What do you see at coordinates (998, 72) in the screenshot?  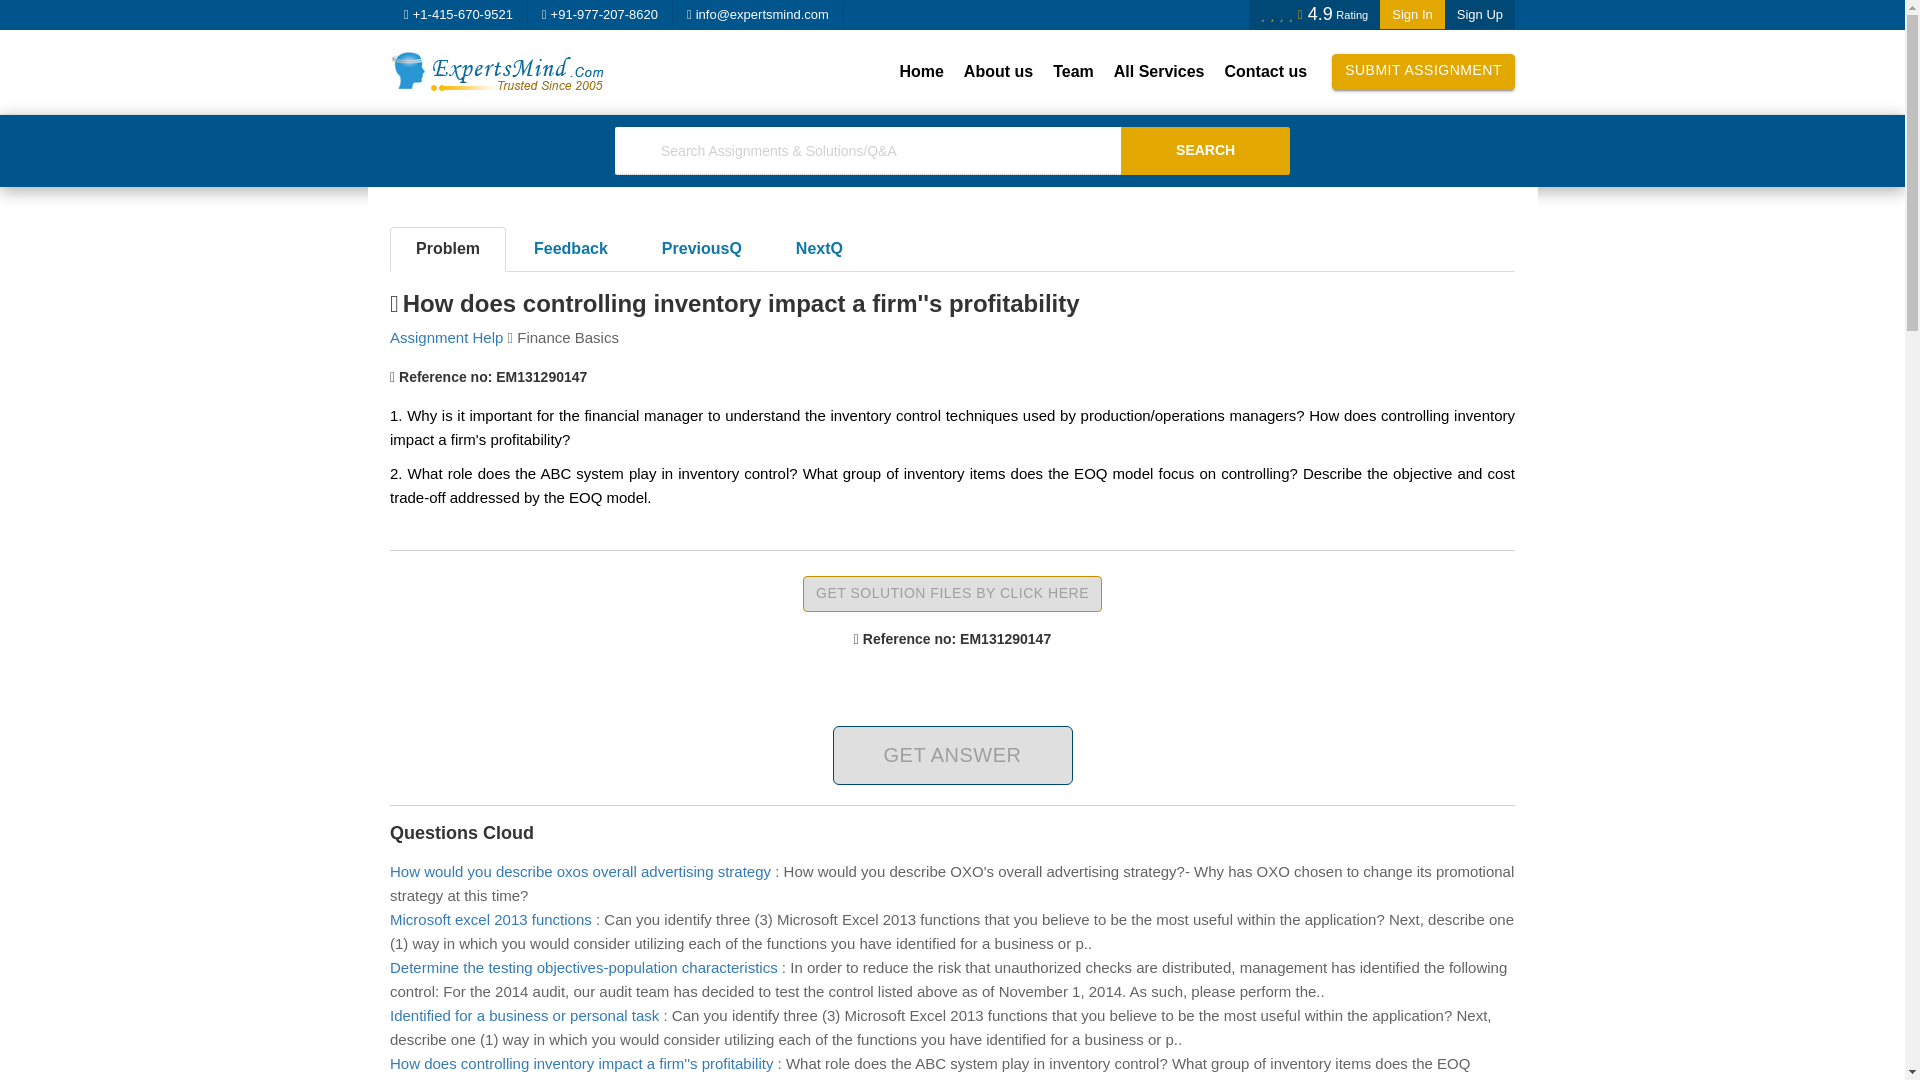 I see `About us` at bounding box center [998, 72].